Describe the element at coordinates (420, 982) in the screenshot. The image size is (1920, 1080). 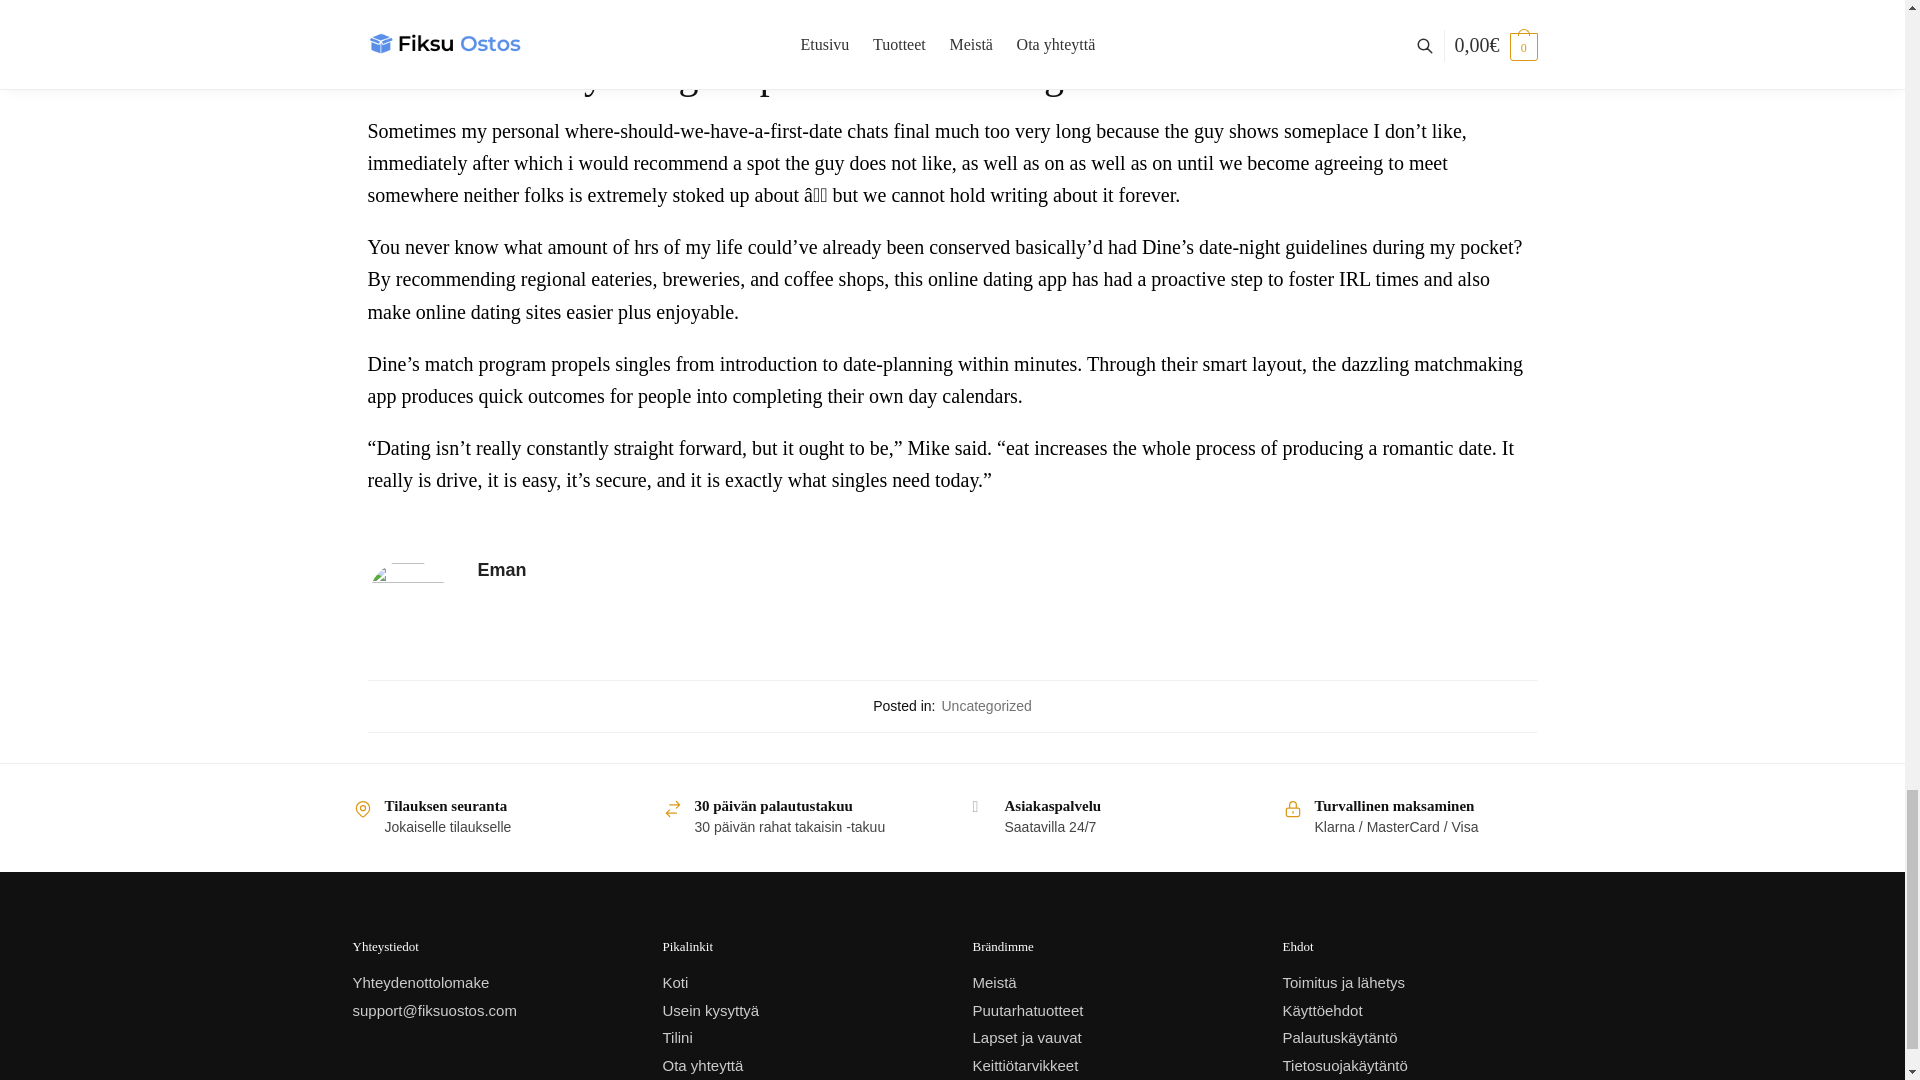
I see `Yhteydenottolomake` at that location.